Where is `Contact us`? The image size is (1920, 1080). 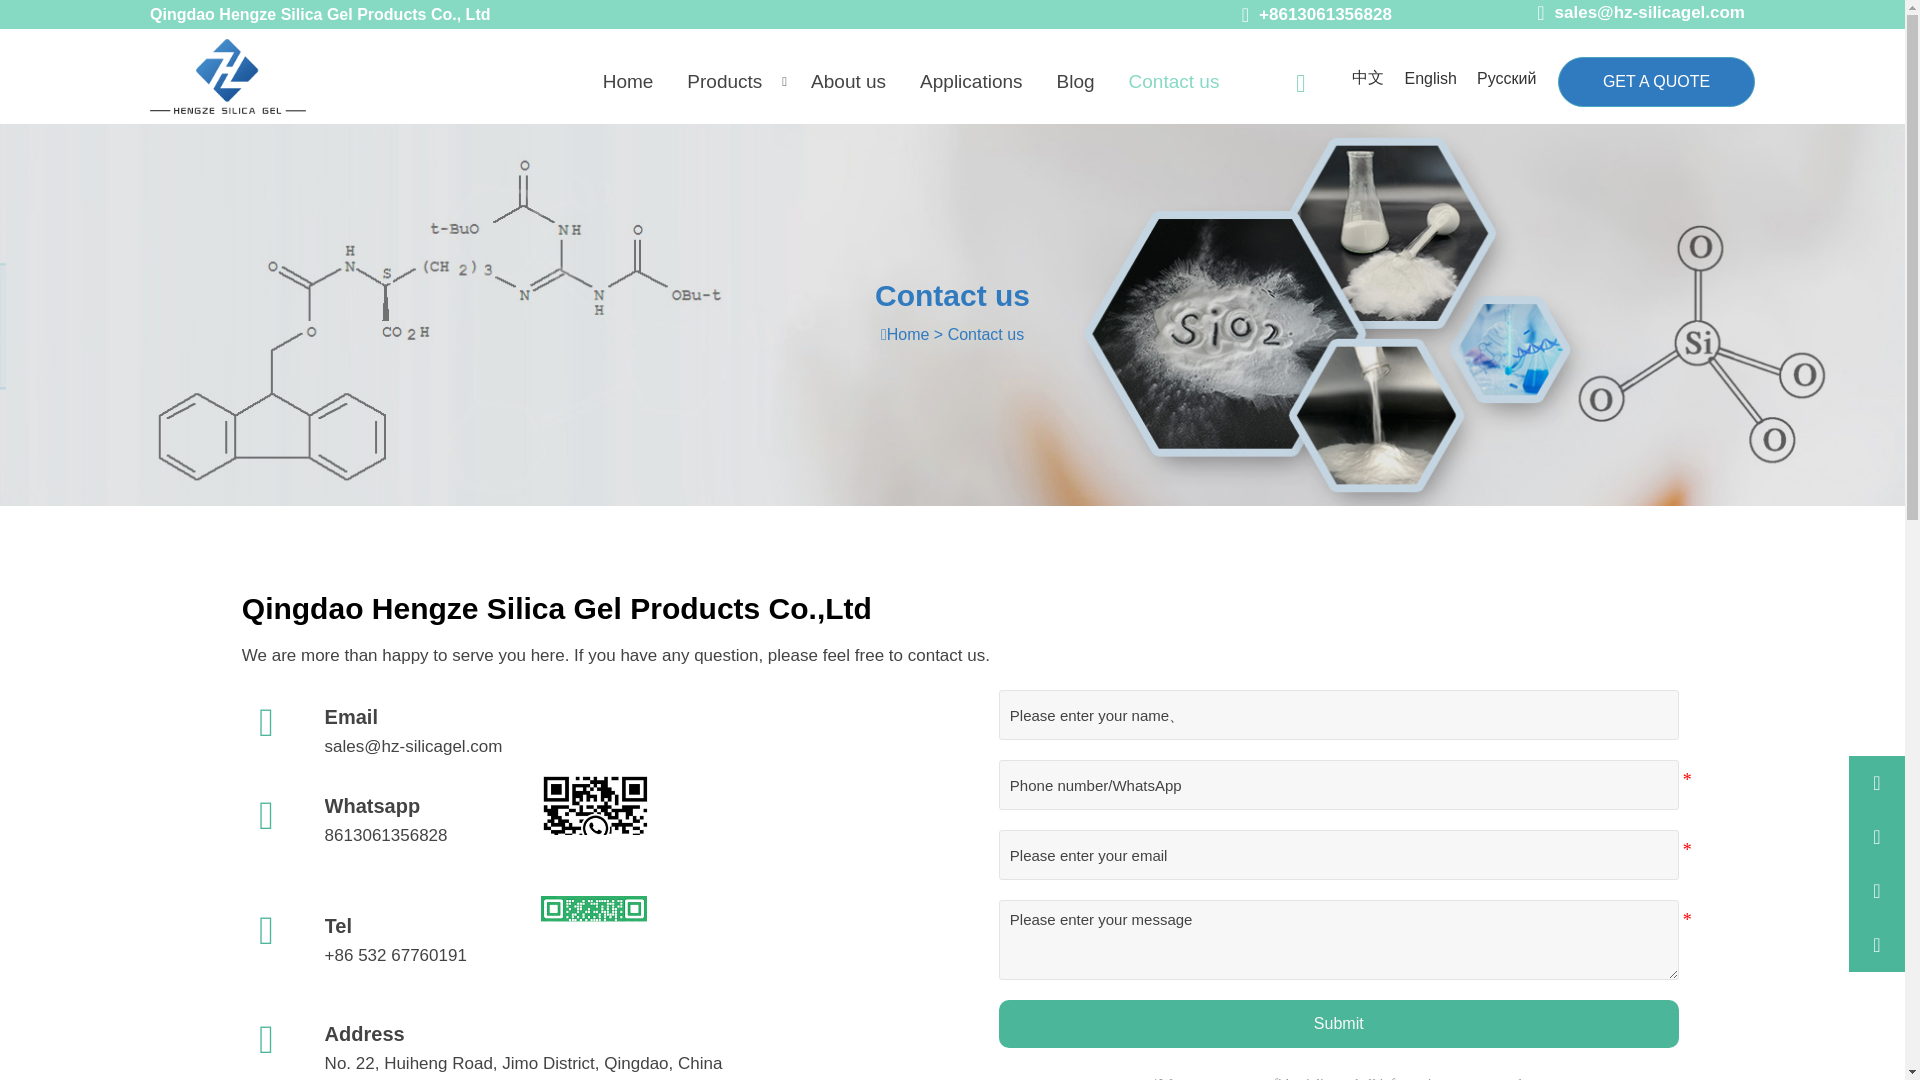
Contact us is located at coordinates (1180, 81).